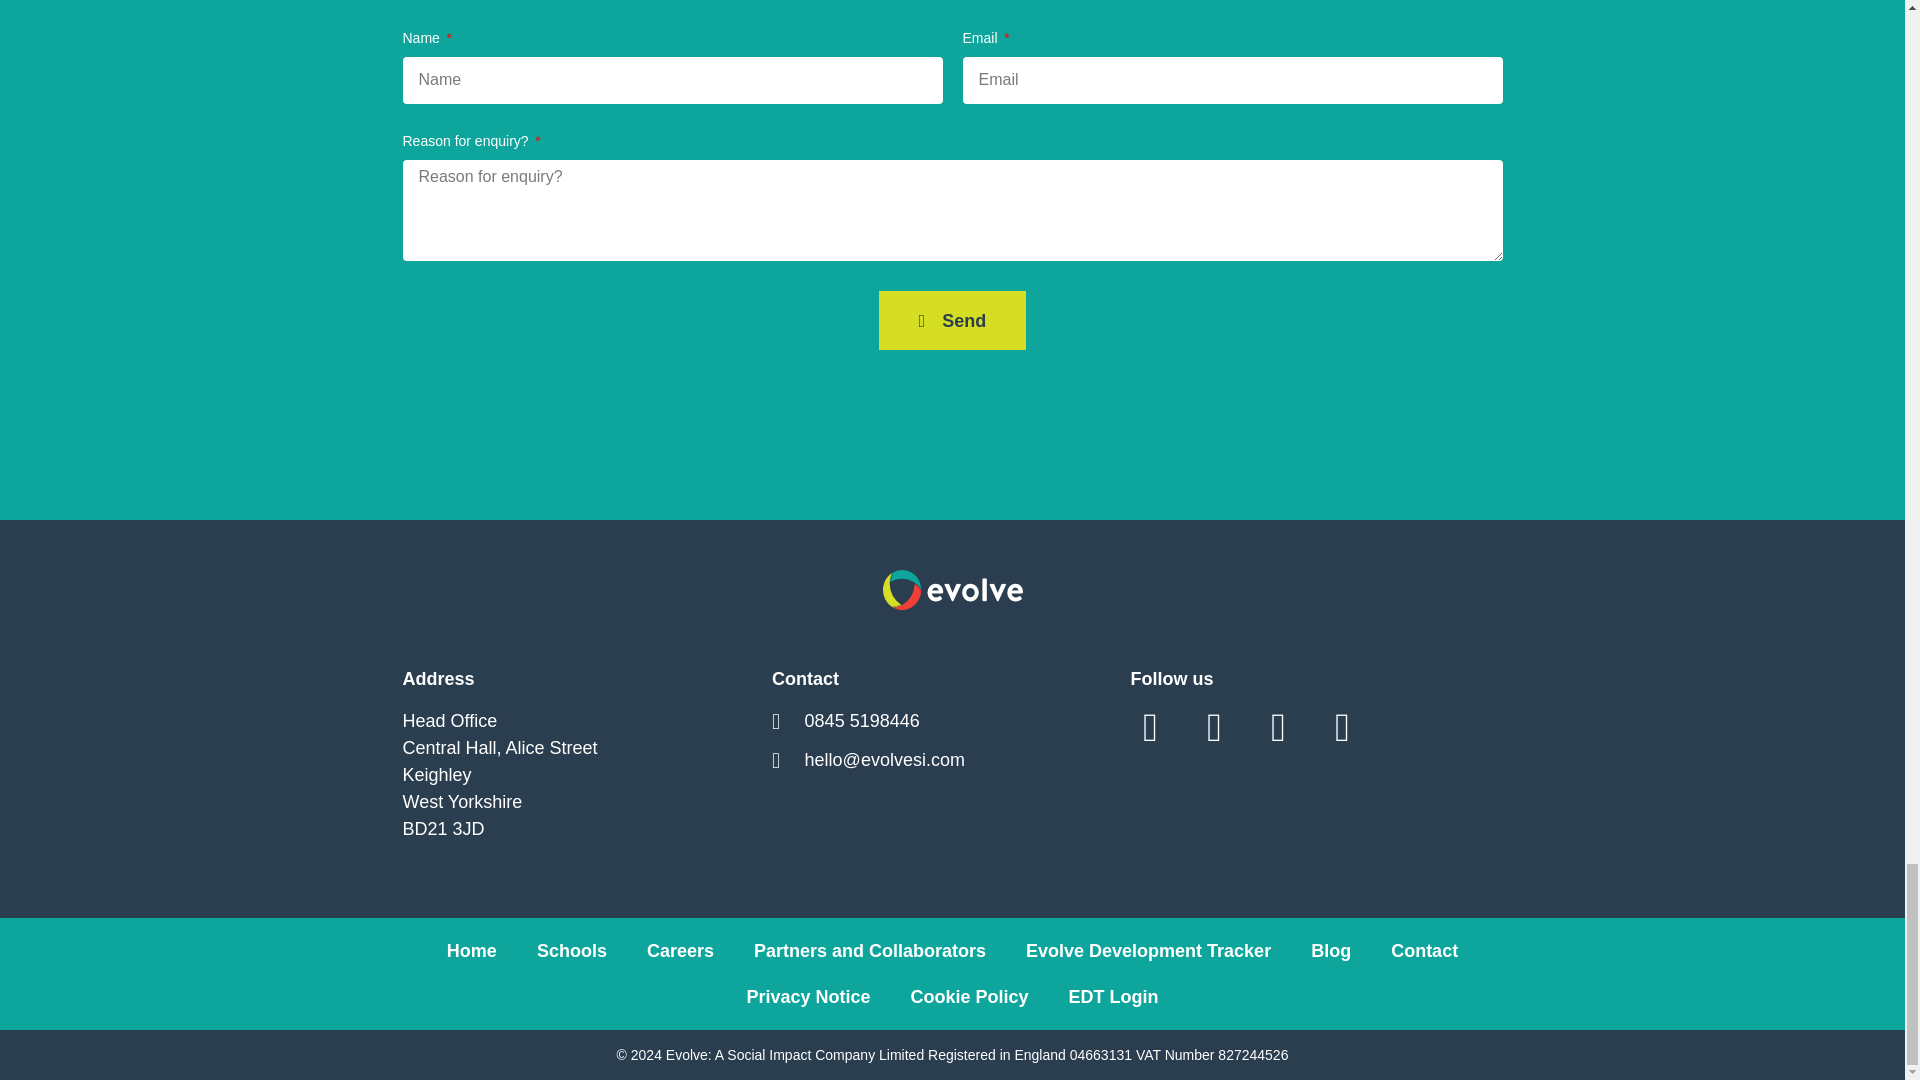 The image size is (1920, 1080). What do you see at coordinates (940, 722) in the screenshot?
I see `0845 5198446` at bounding box center [940, 722].